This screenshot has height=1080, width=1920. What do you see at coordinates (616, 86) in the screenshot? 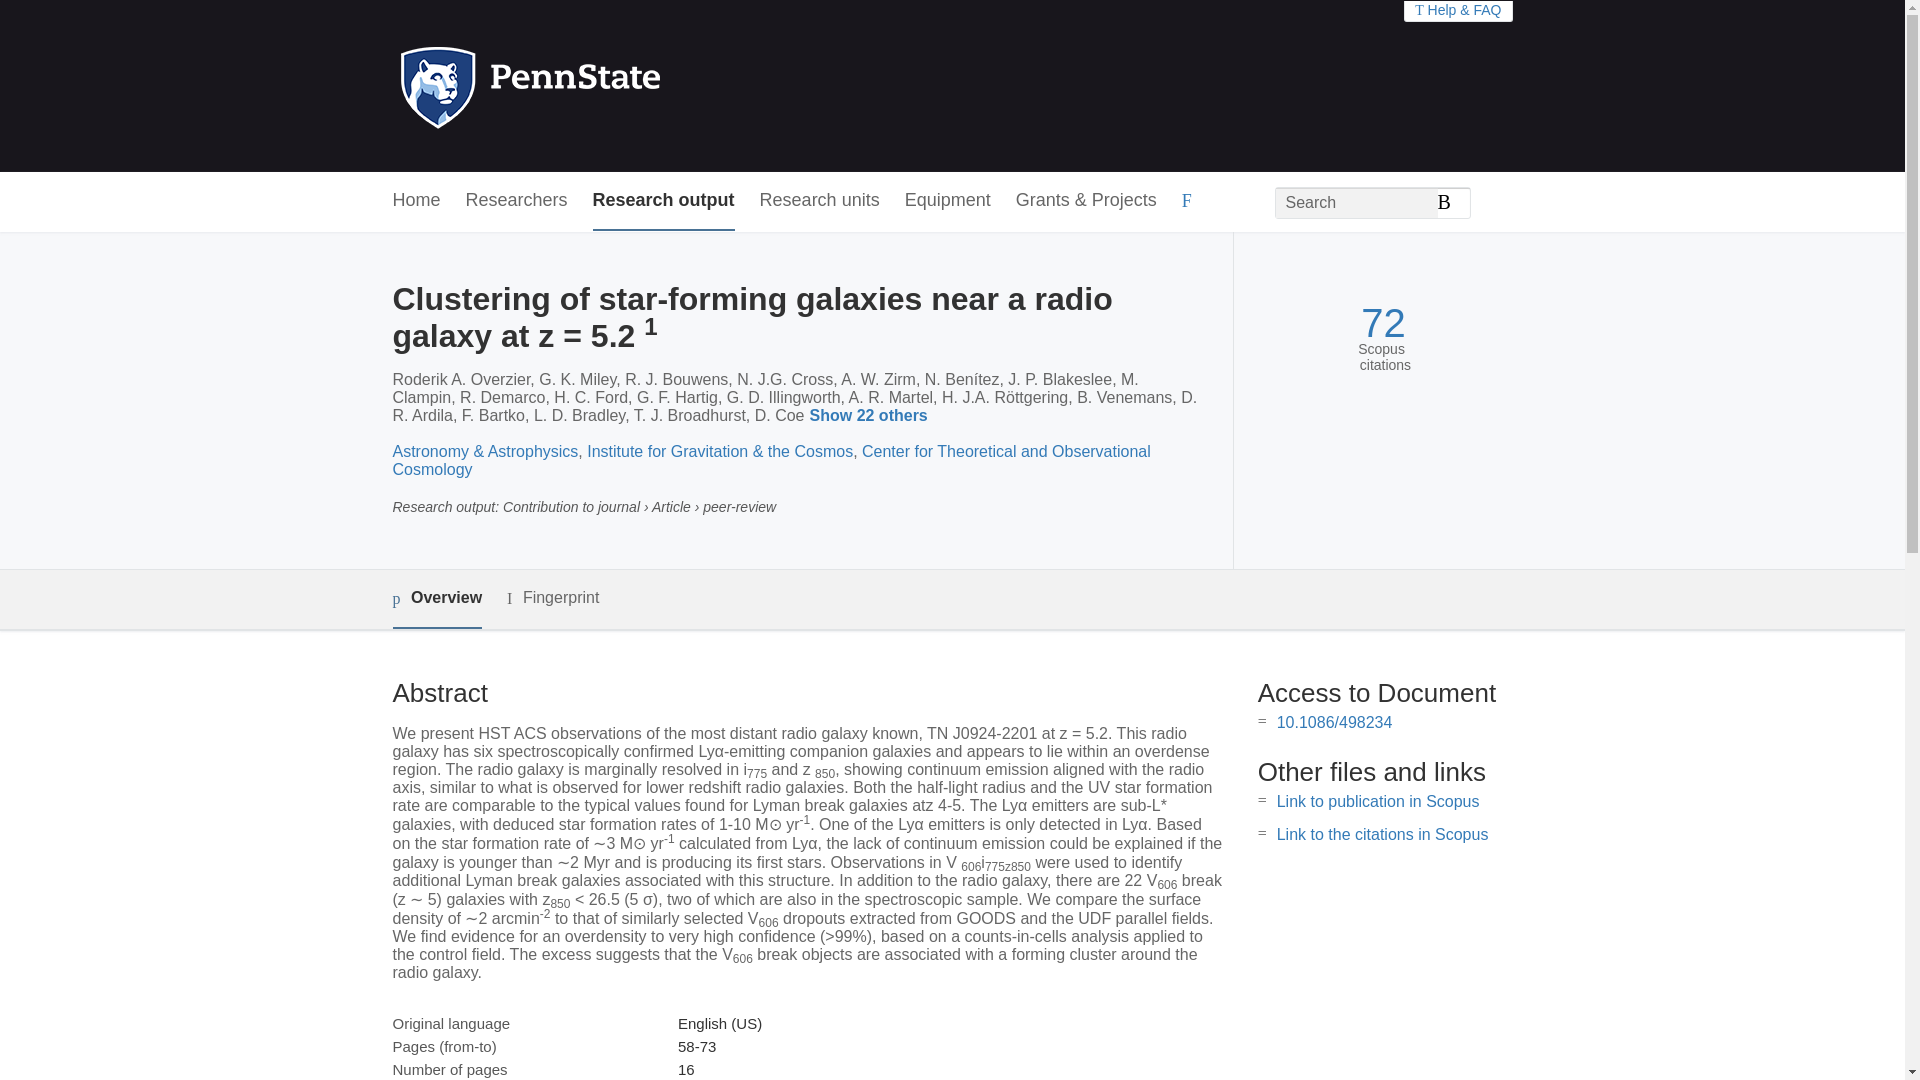
I see `Penn State Home` at bounding box center [616, 86].